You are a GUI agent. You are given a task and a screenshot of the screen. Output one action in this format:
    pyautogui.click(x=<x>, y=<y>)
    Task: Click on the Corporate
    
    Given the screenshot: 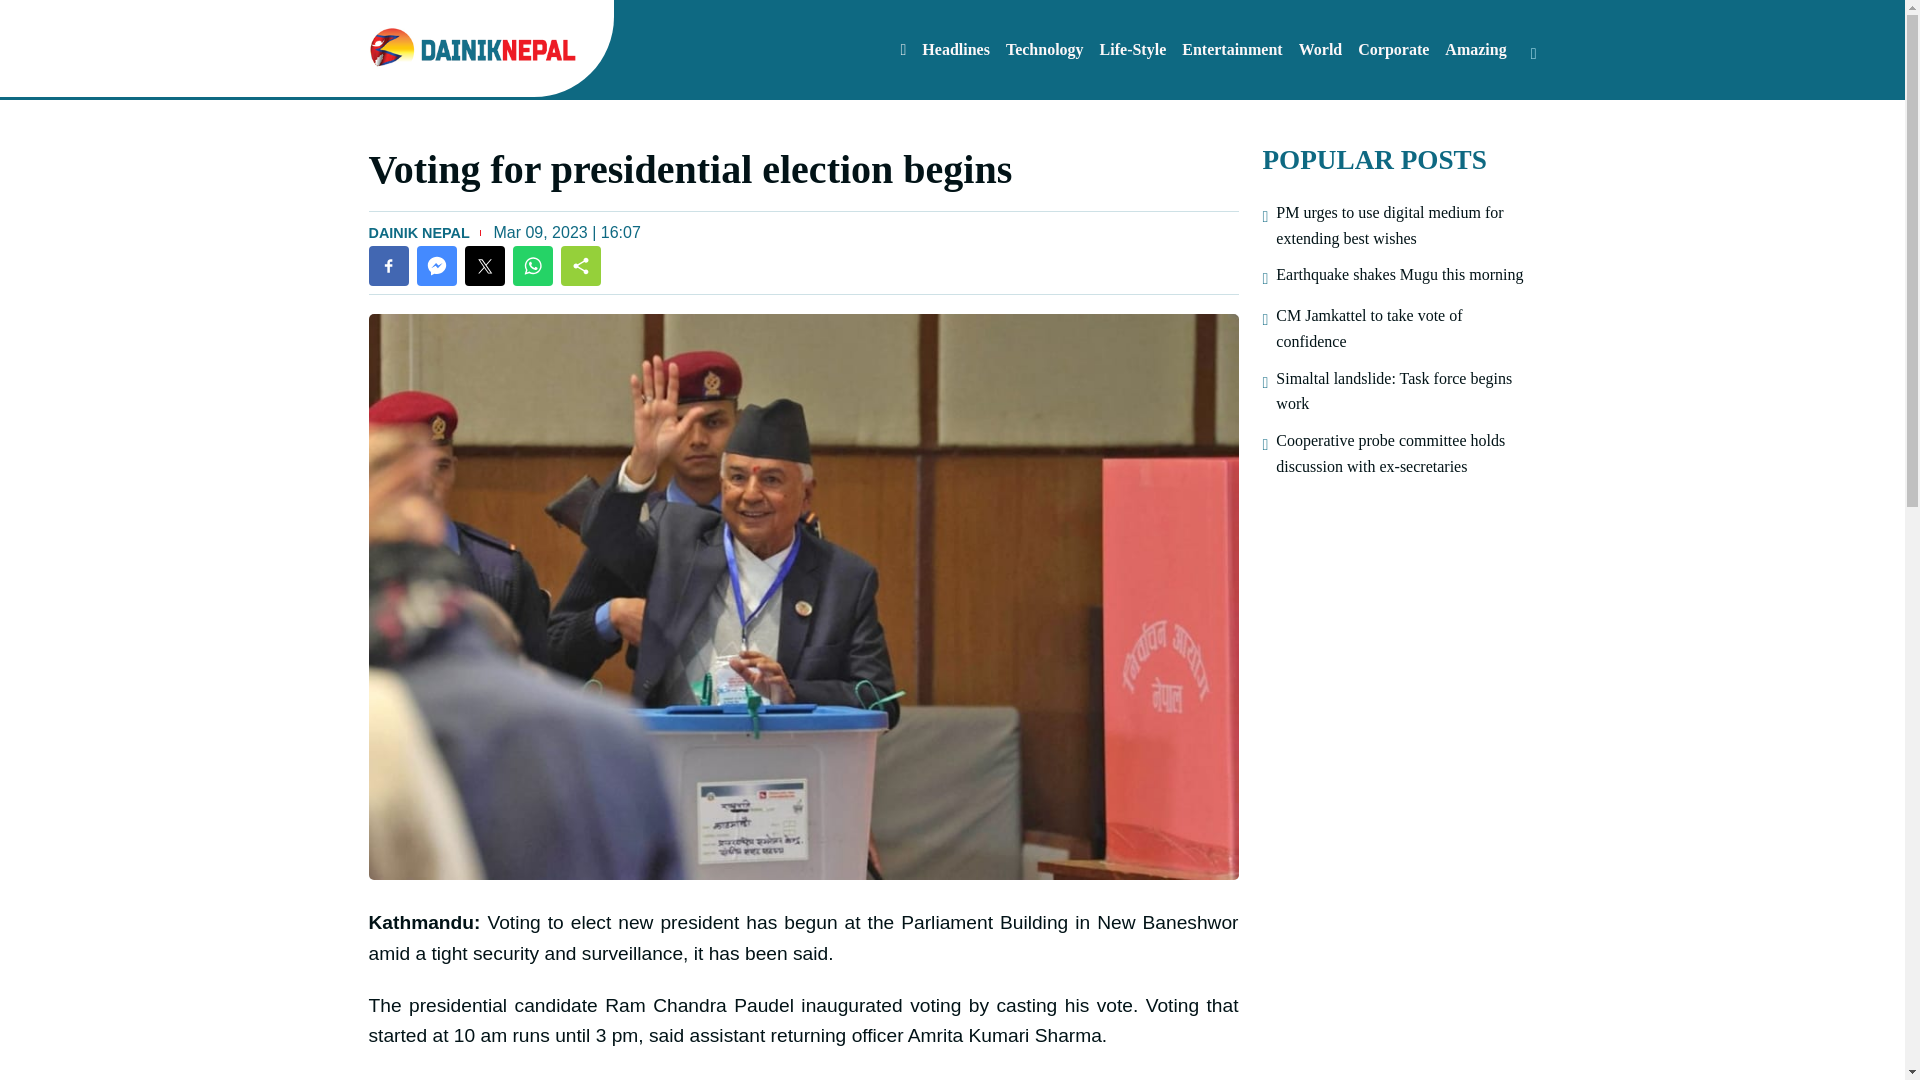 What is the action you would take?
    pyautogui.click(x=1392, y=49)
    